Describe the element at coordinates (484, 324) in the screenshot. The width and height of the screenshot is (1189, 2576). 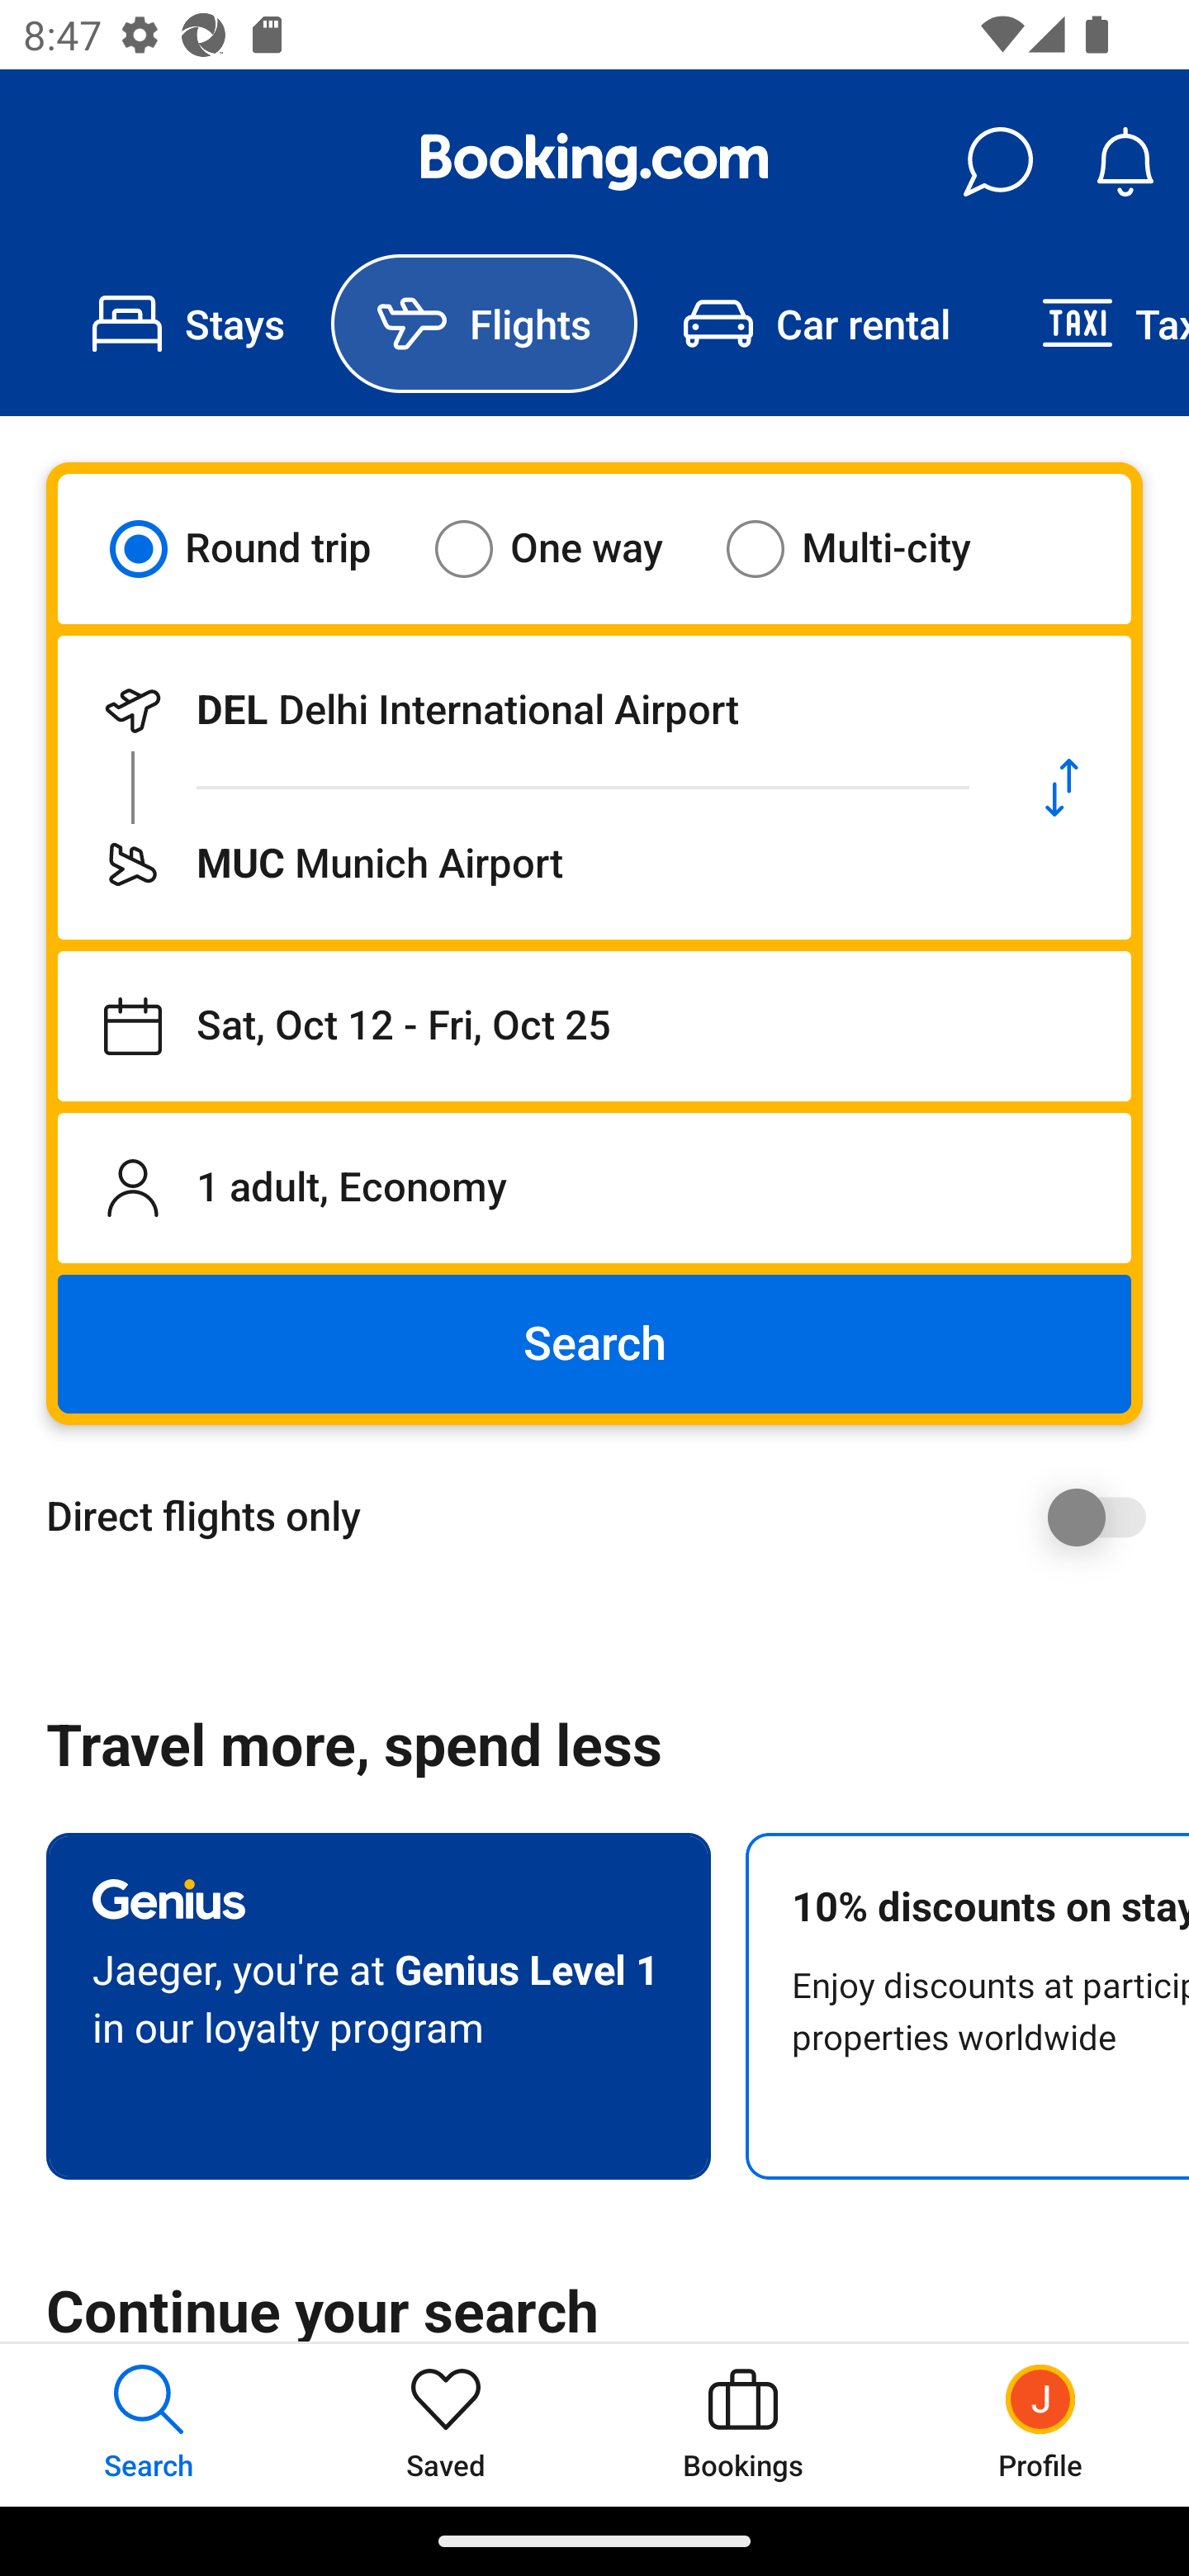
I see `Flights` at that location.